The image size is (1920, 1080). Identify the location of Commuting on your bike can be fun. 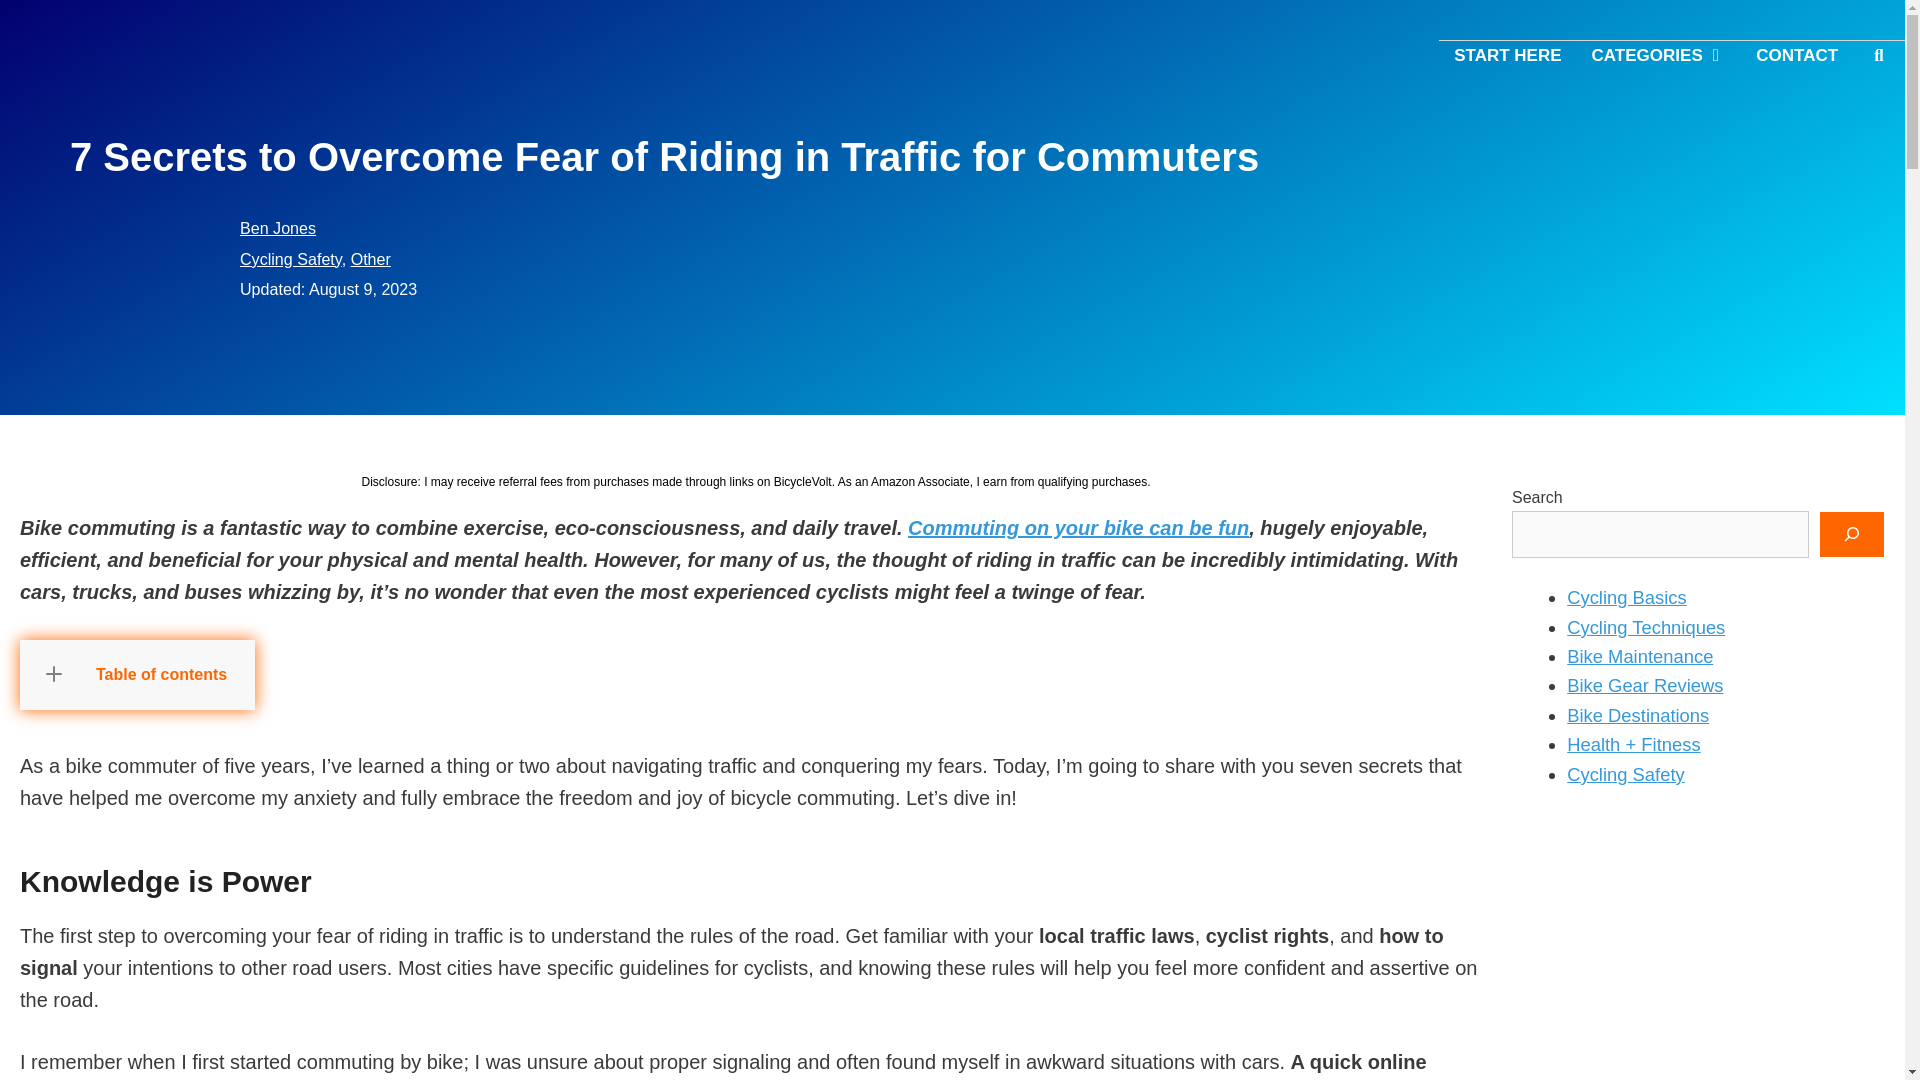
(1078, 528).